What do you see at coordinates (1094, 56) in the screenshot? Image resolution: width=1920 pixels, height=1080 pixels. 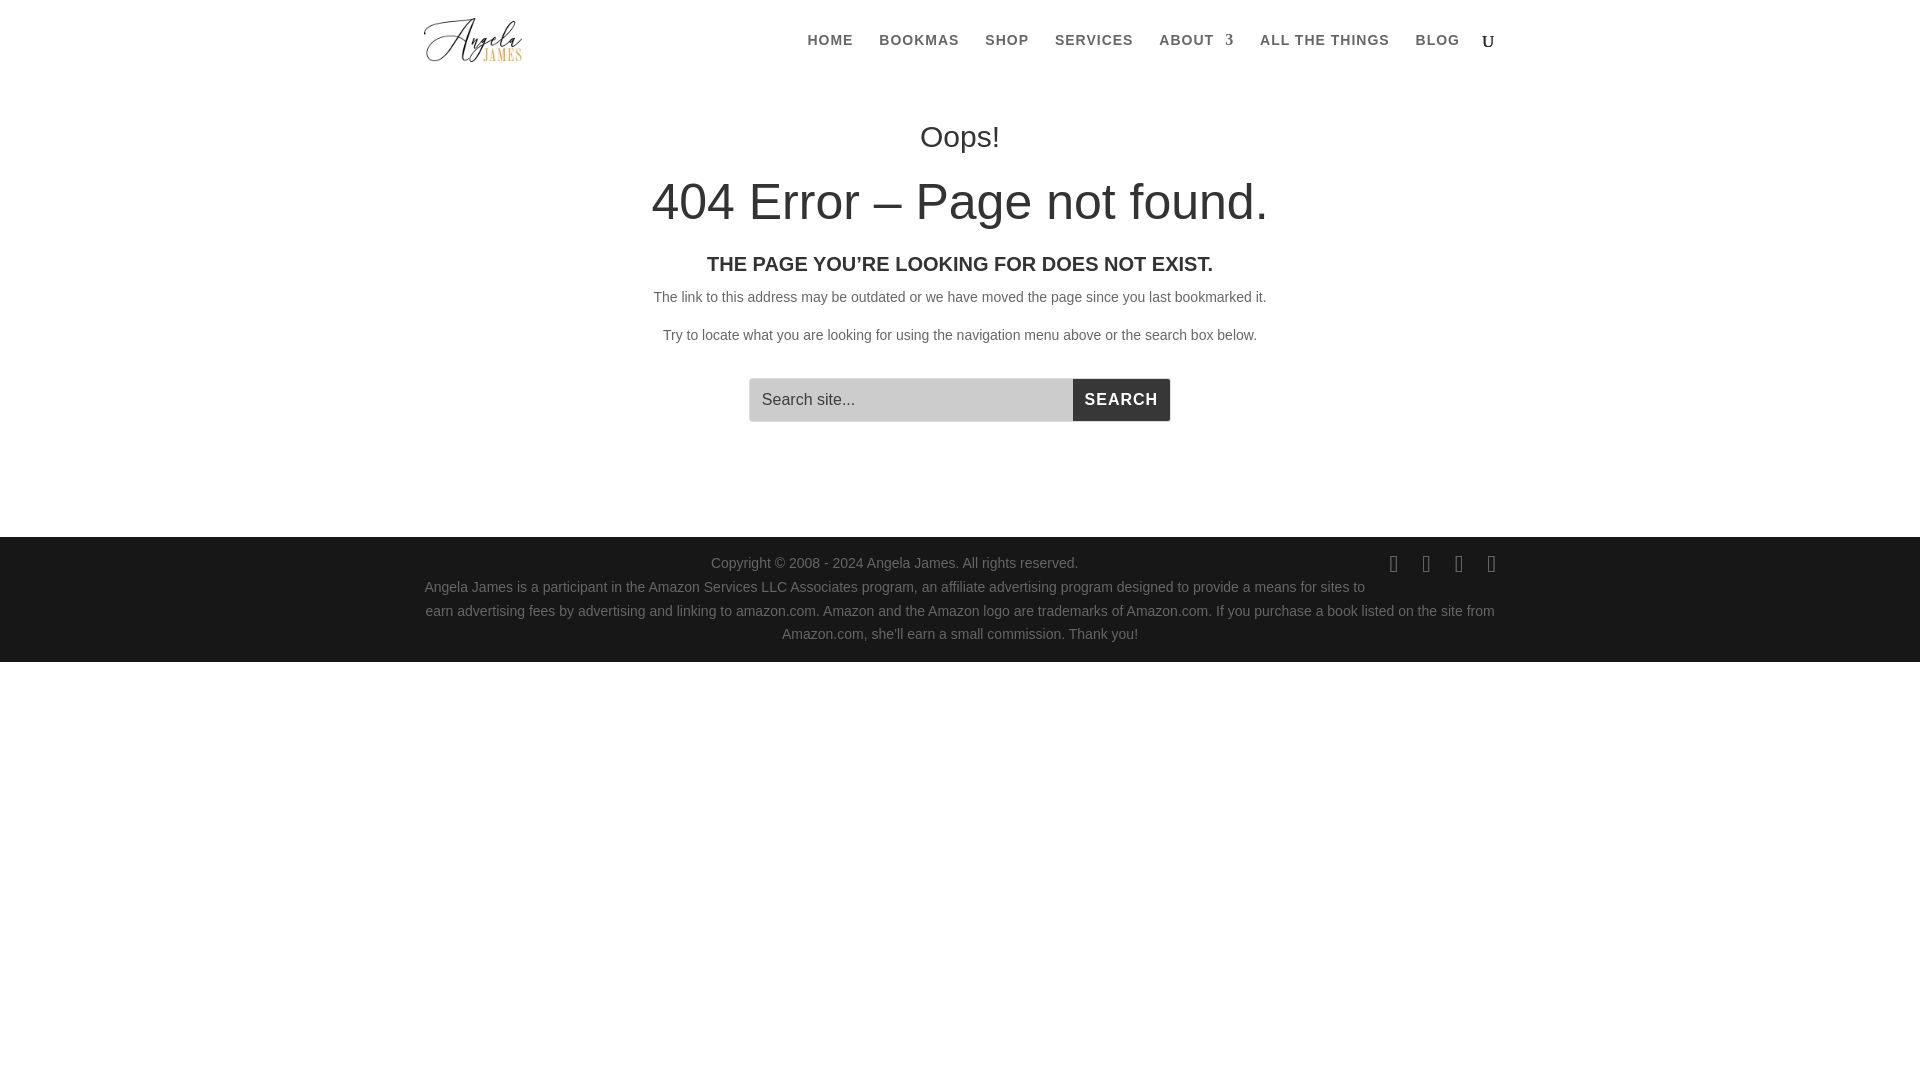 I see `SERVICES` at bounding box center [1094, 56].